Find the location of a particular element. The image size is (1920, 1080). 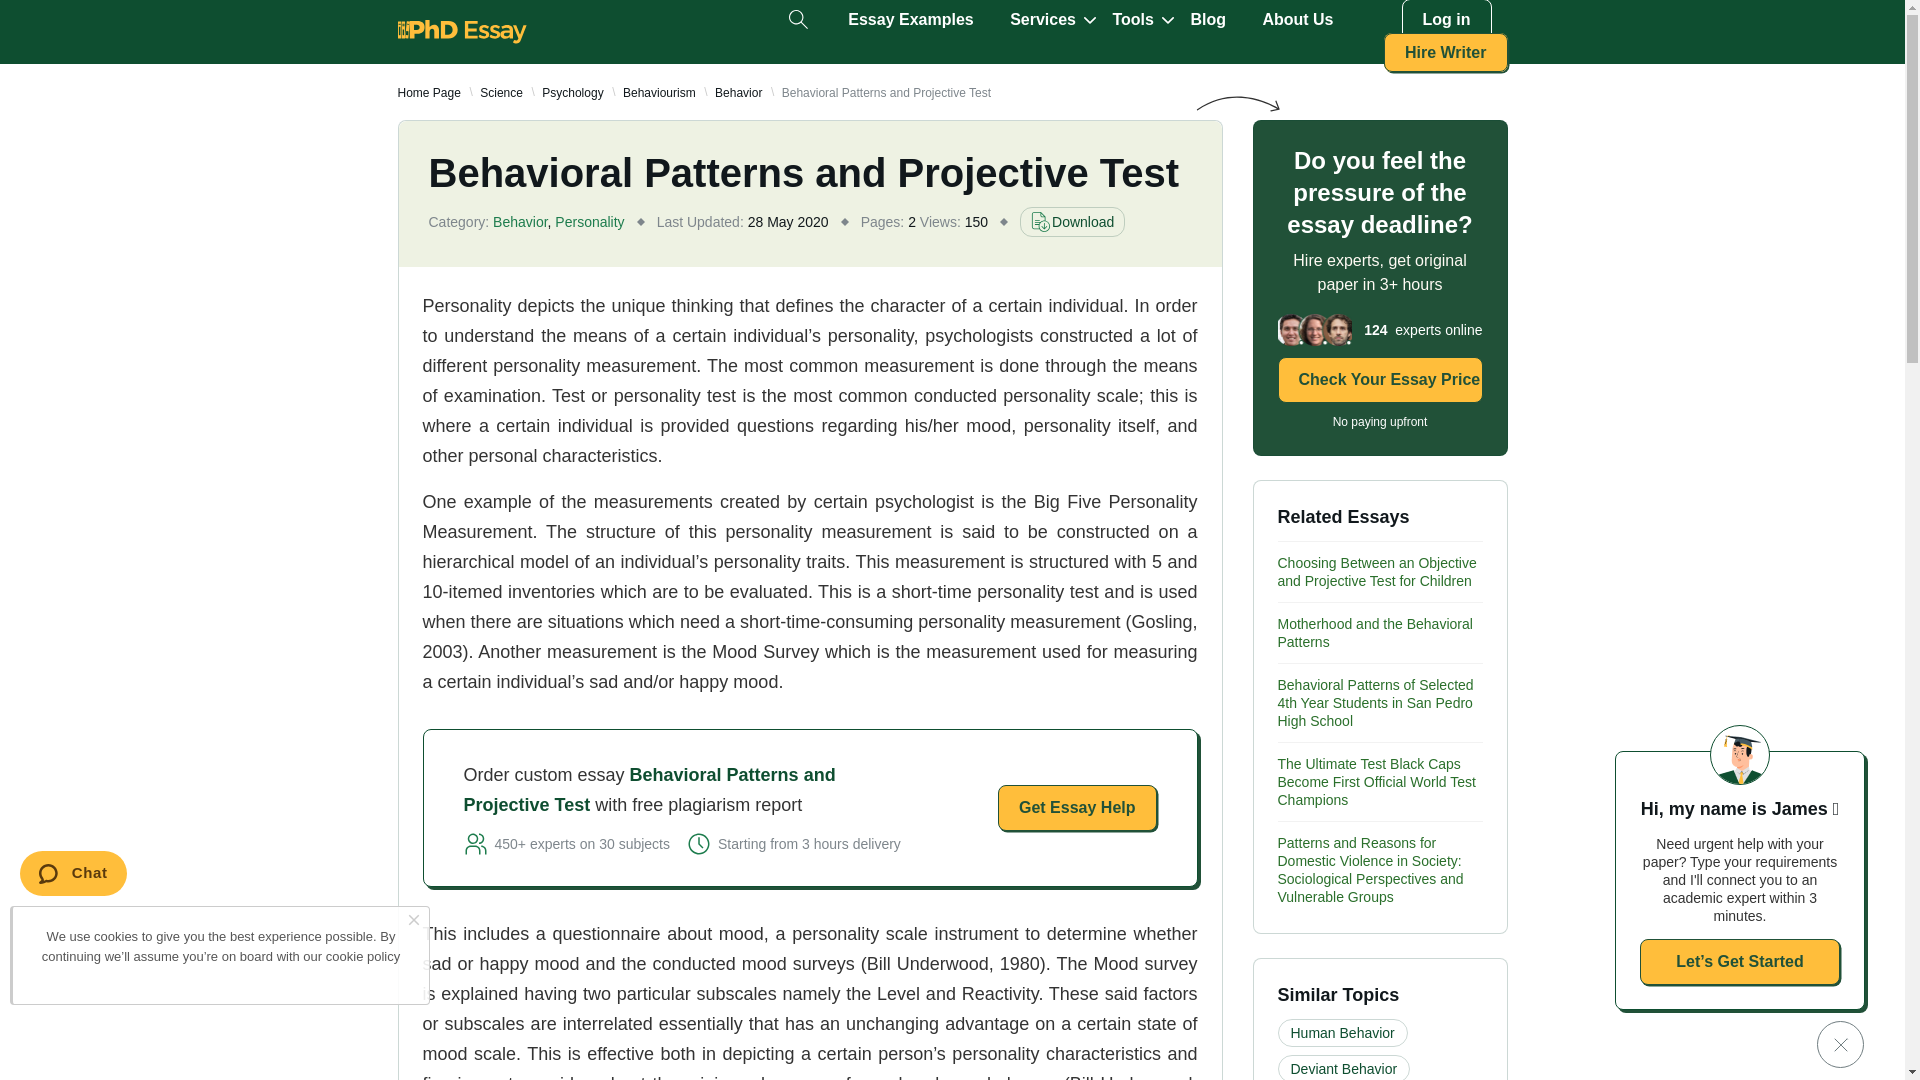

Hire Writer is located at coordinates (1446, 52).